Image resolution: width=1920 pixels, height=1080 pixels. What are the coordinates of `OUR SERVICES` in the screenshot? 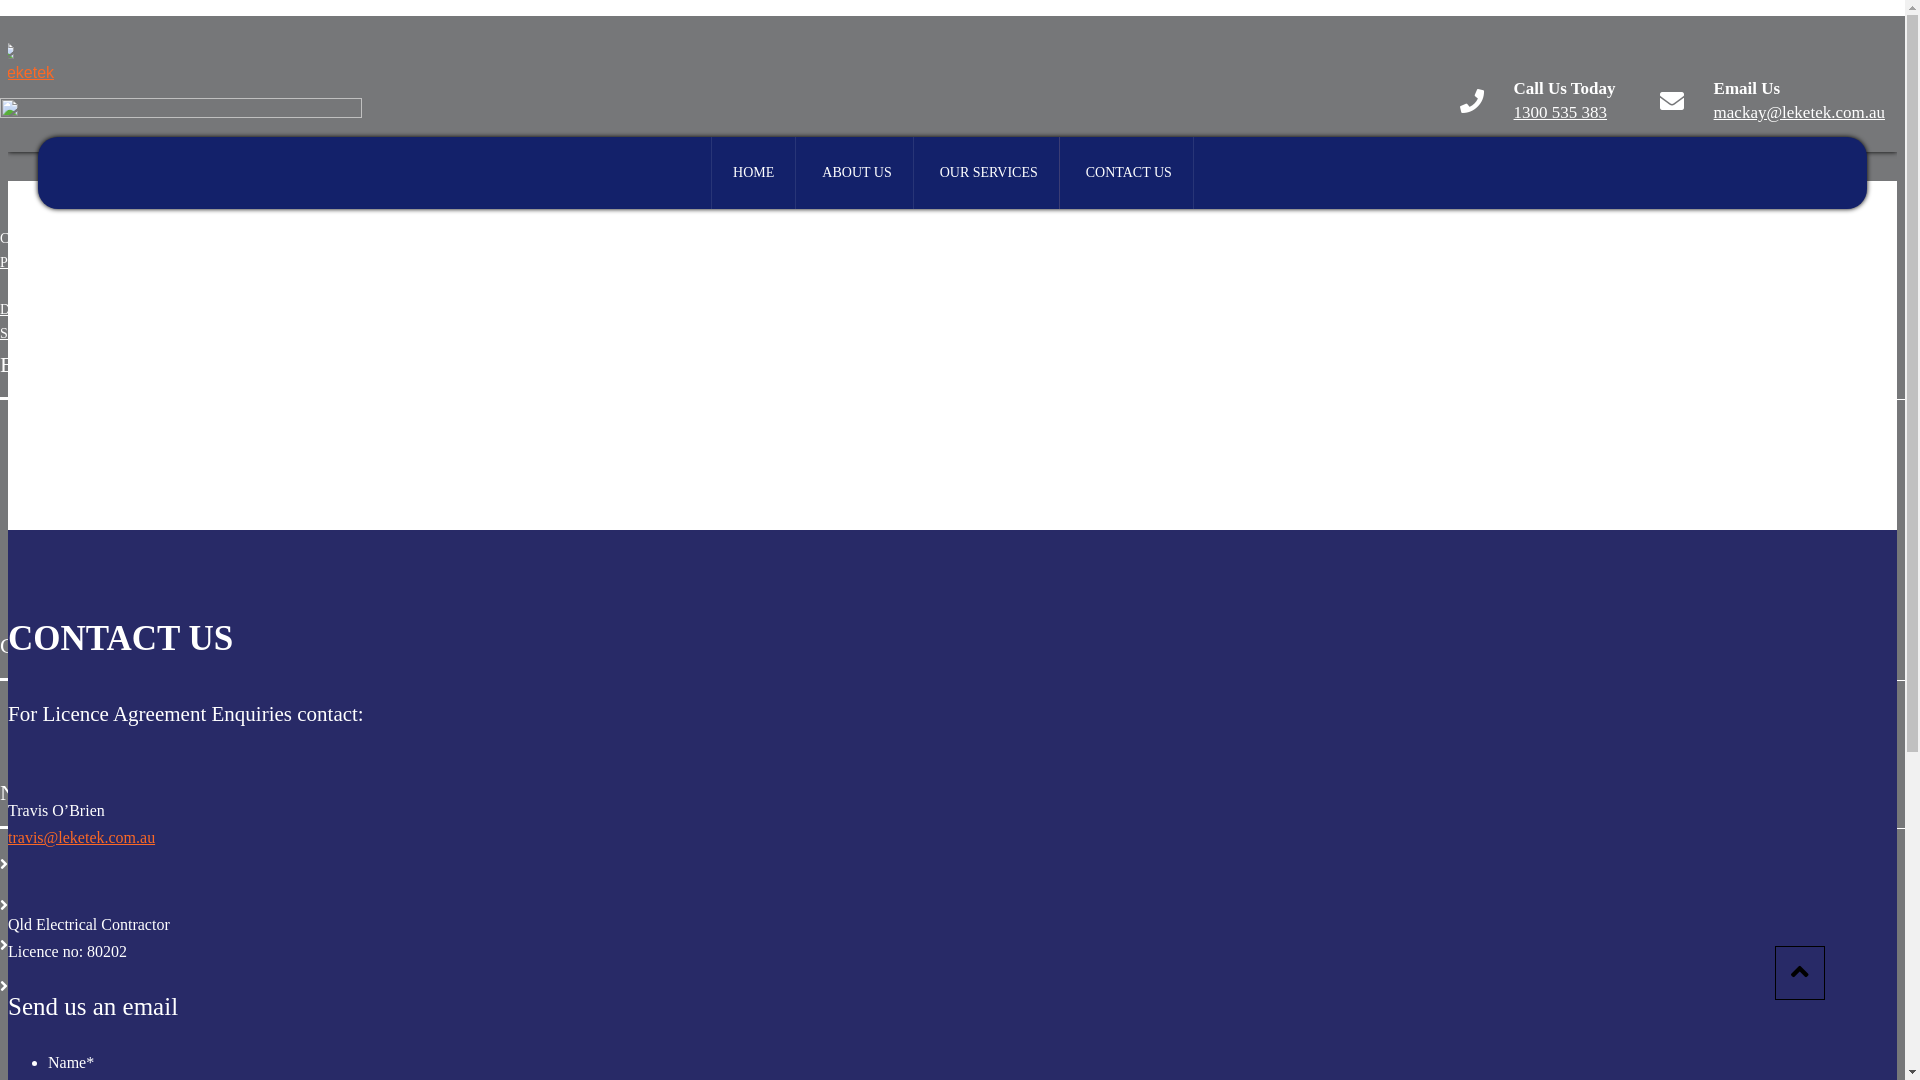 It's located at (989, 173).